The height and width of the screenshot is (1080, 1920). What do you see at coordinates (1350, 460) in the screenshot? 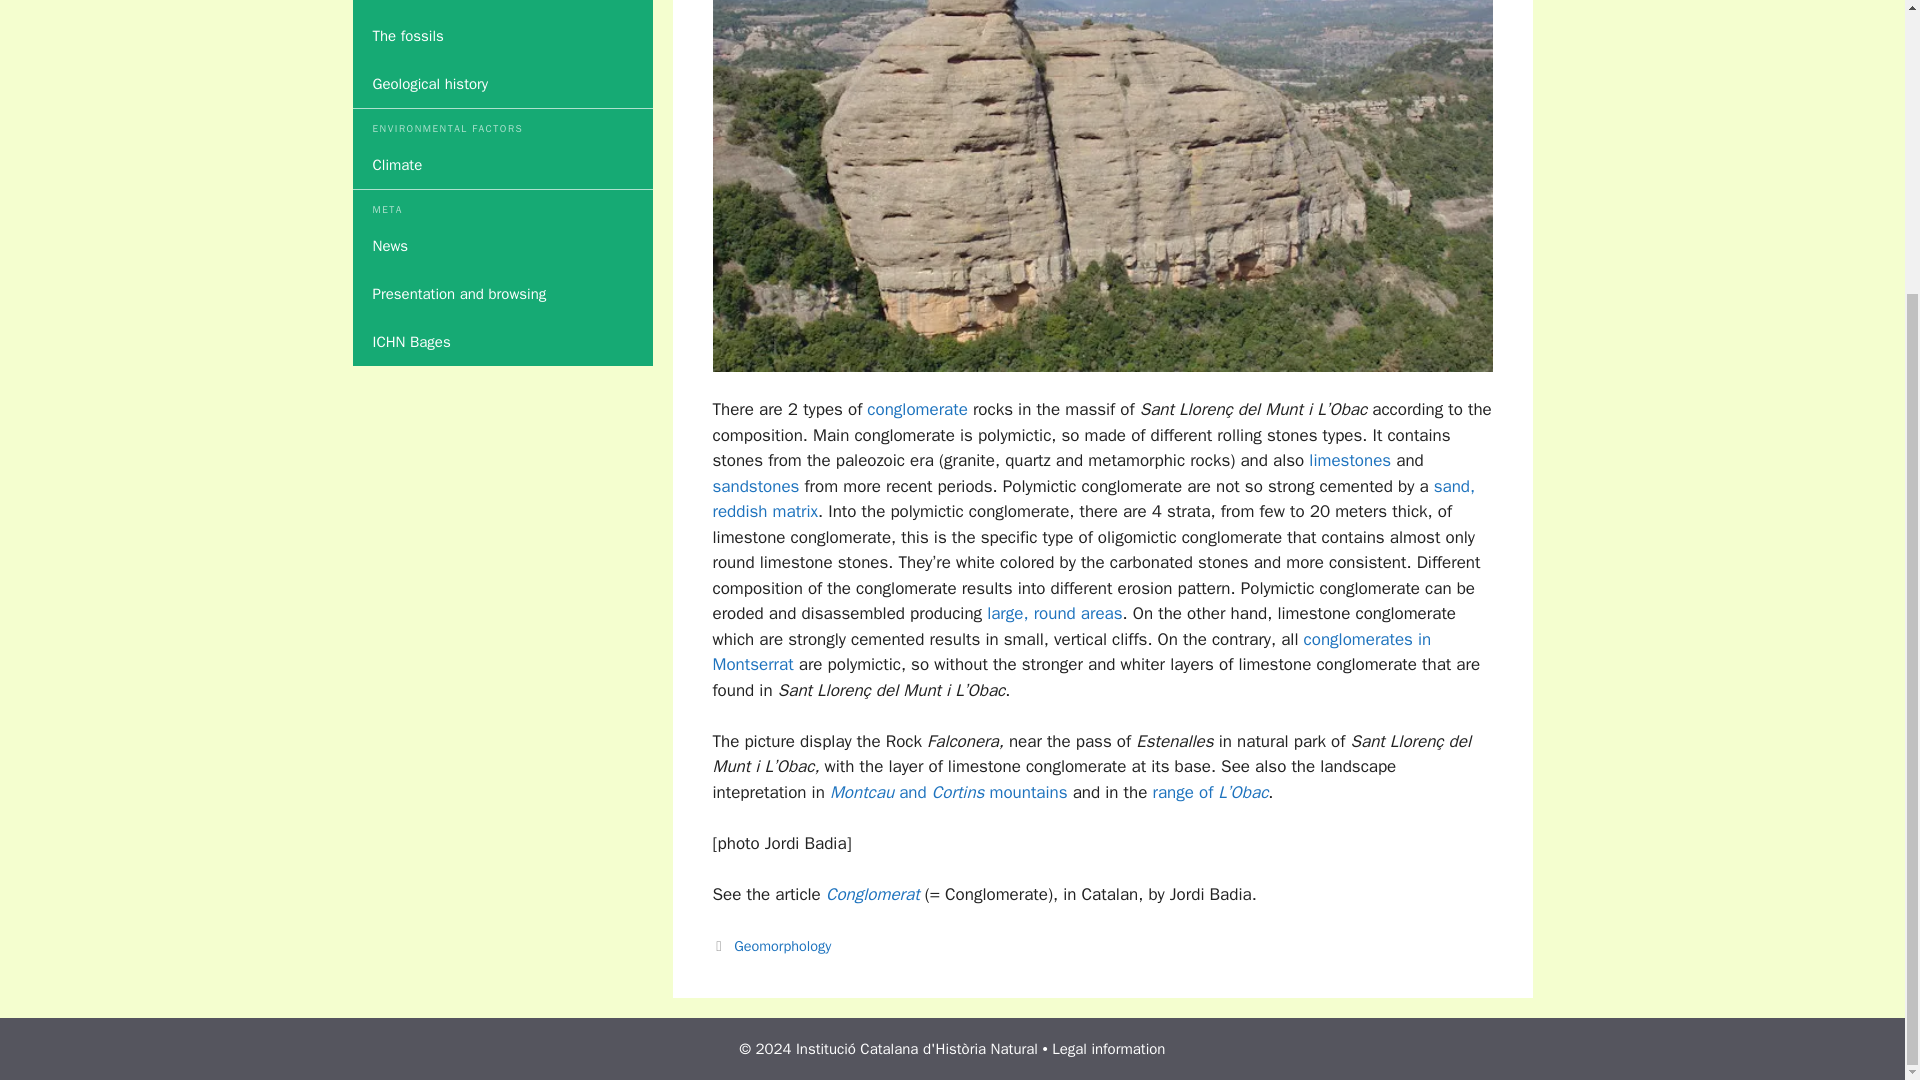
I see `limestones` at bounding box center [1350, 460].